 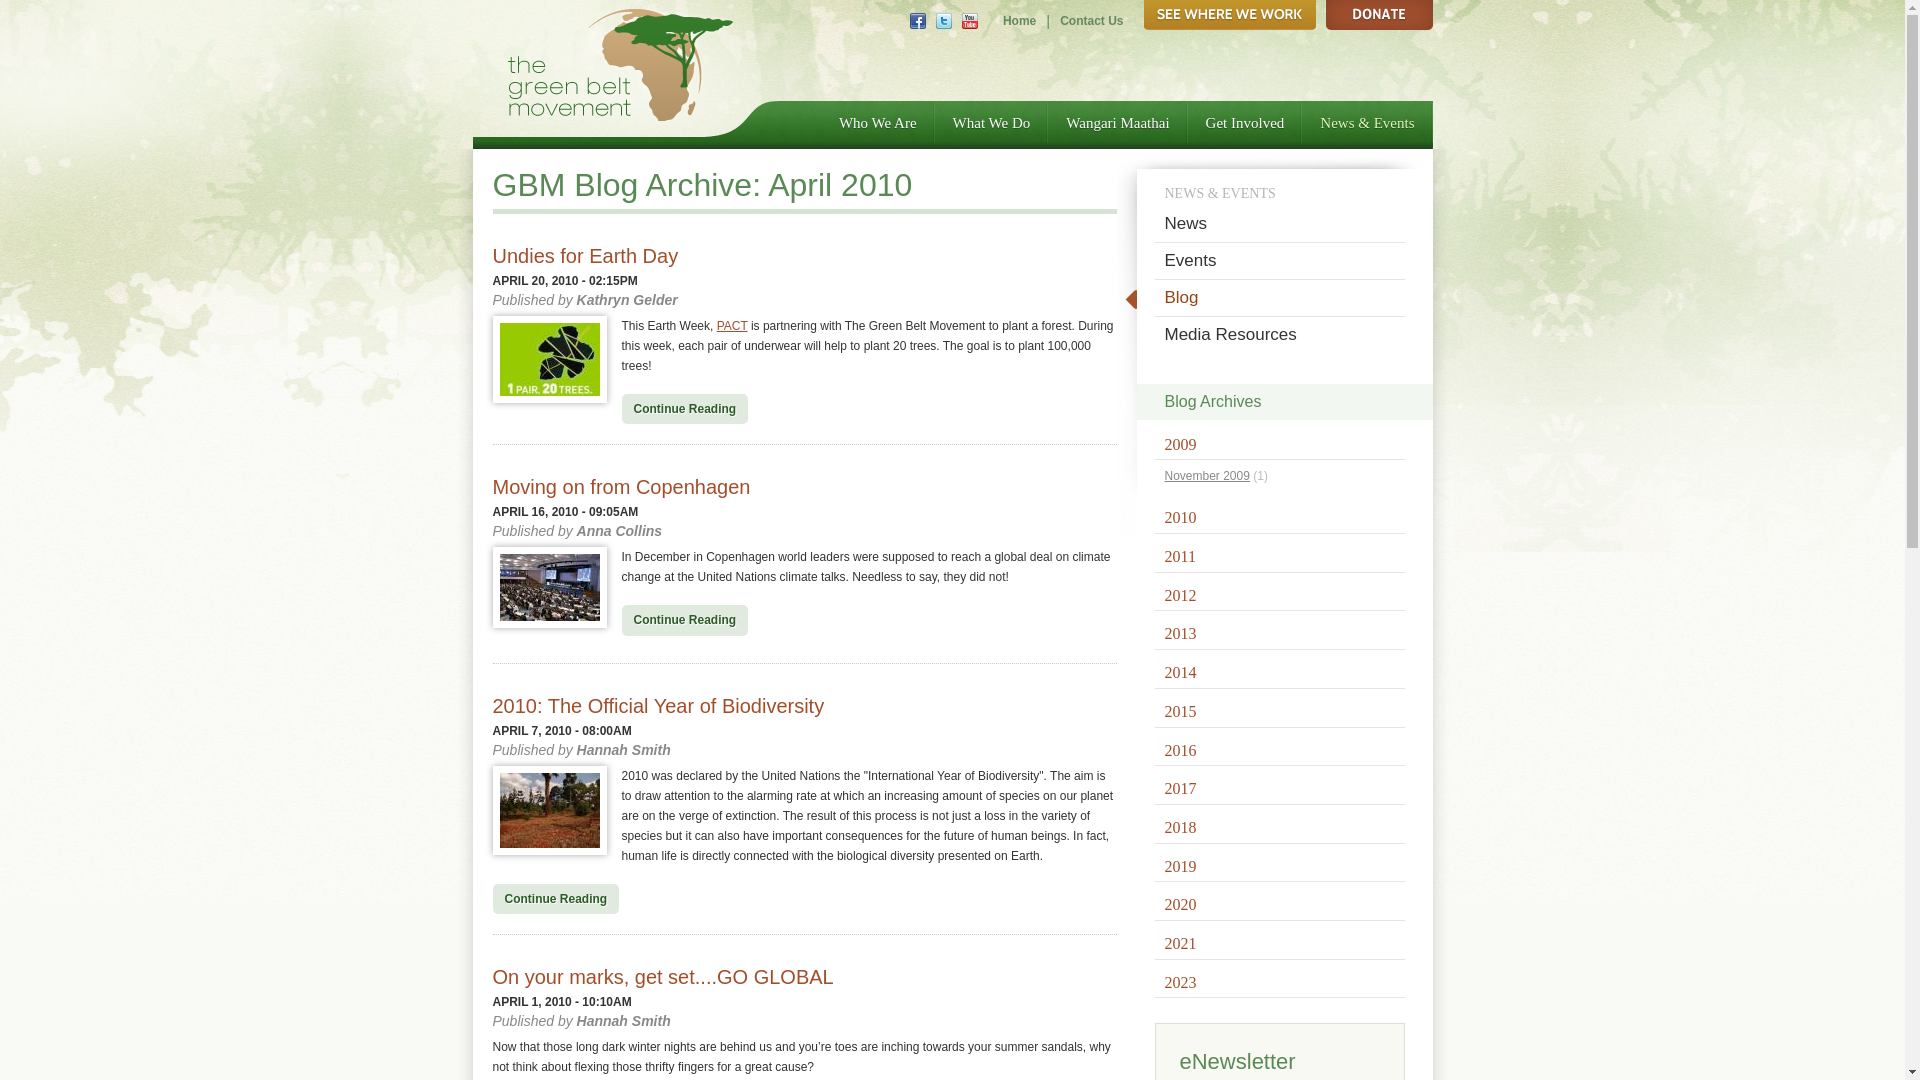 I want to click on The Green Belt Movement, so click(x=620, y=64).